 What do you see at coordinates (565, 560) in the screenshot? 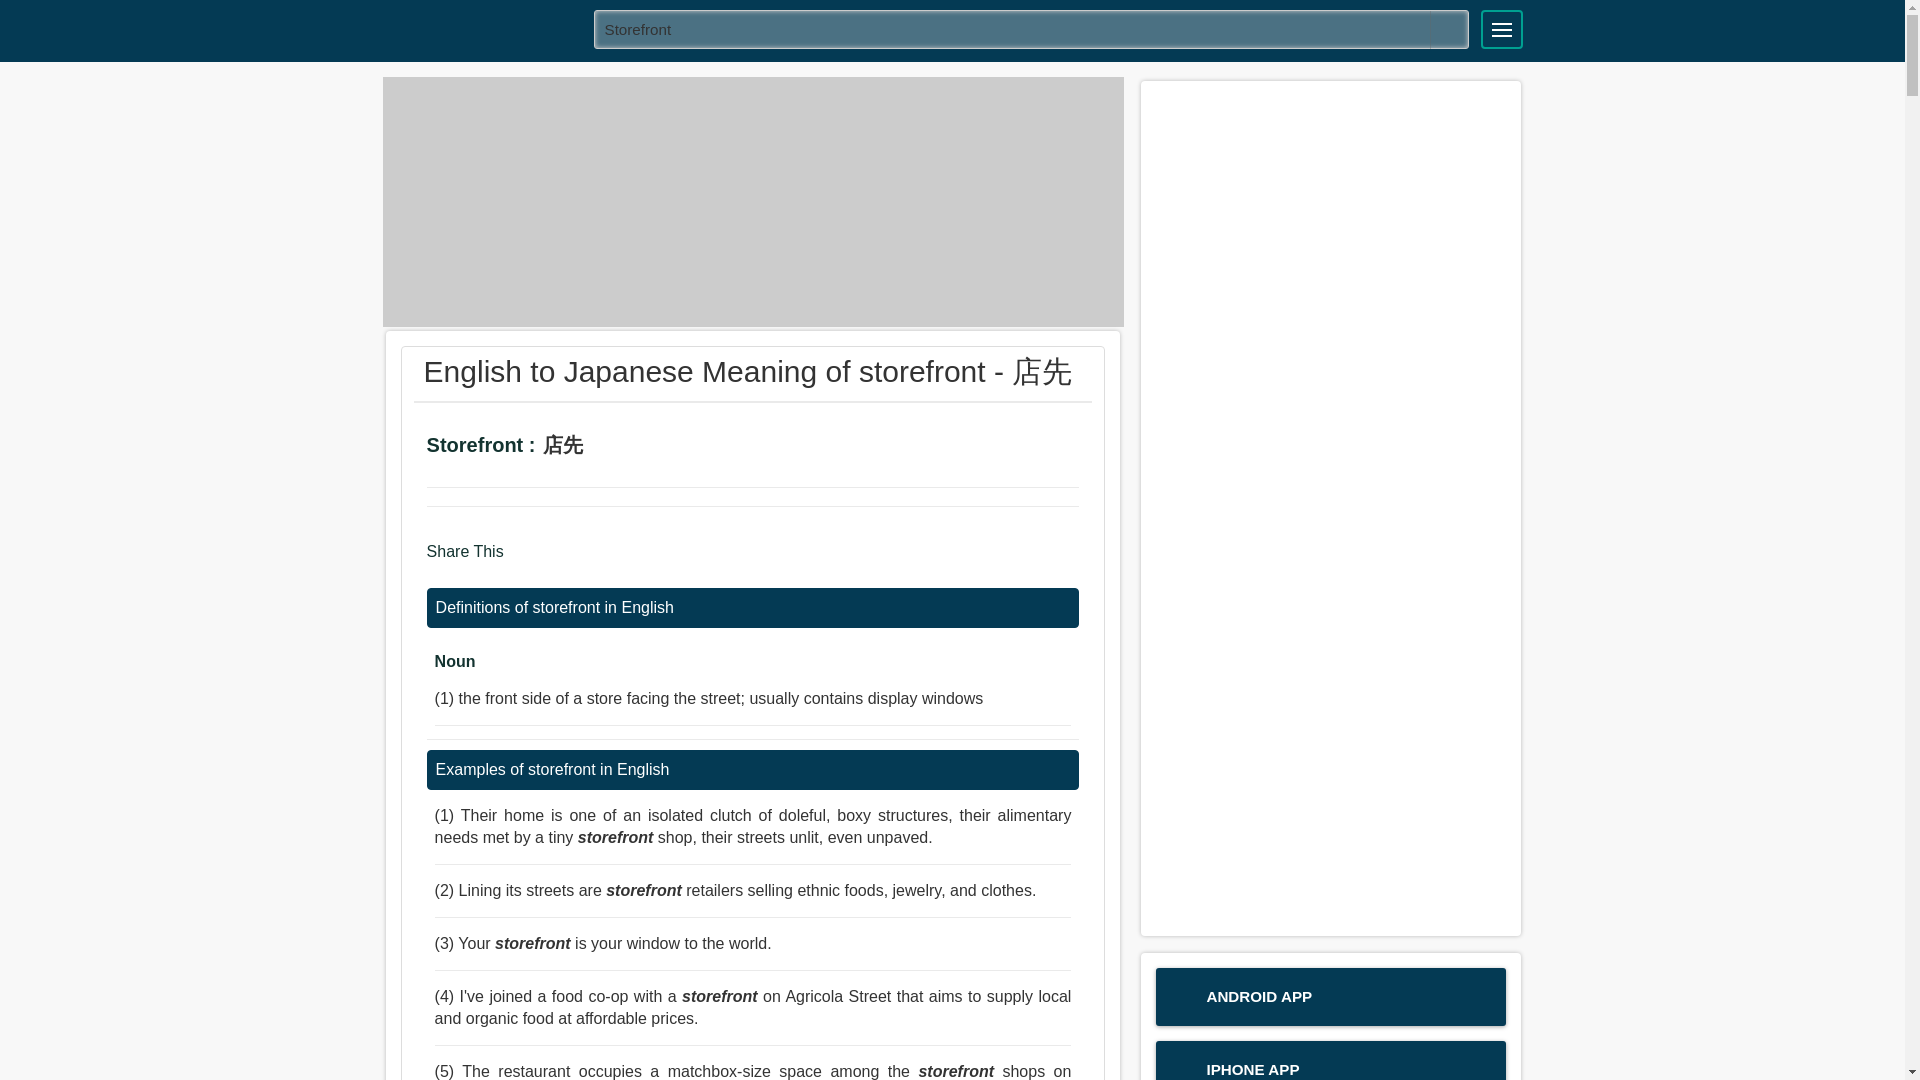
I see `Twitter` at bounding box center [565, 560].